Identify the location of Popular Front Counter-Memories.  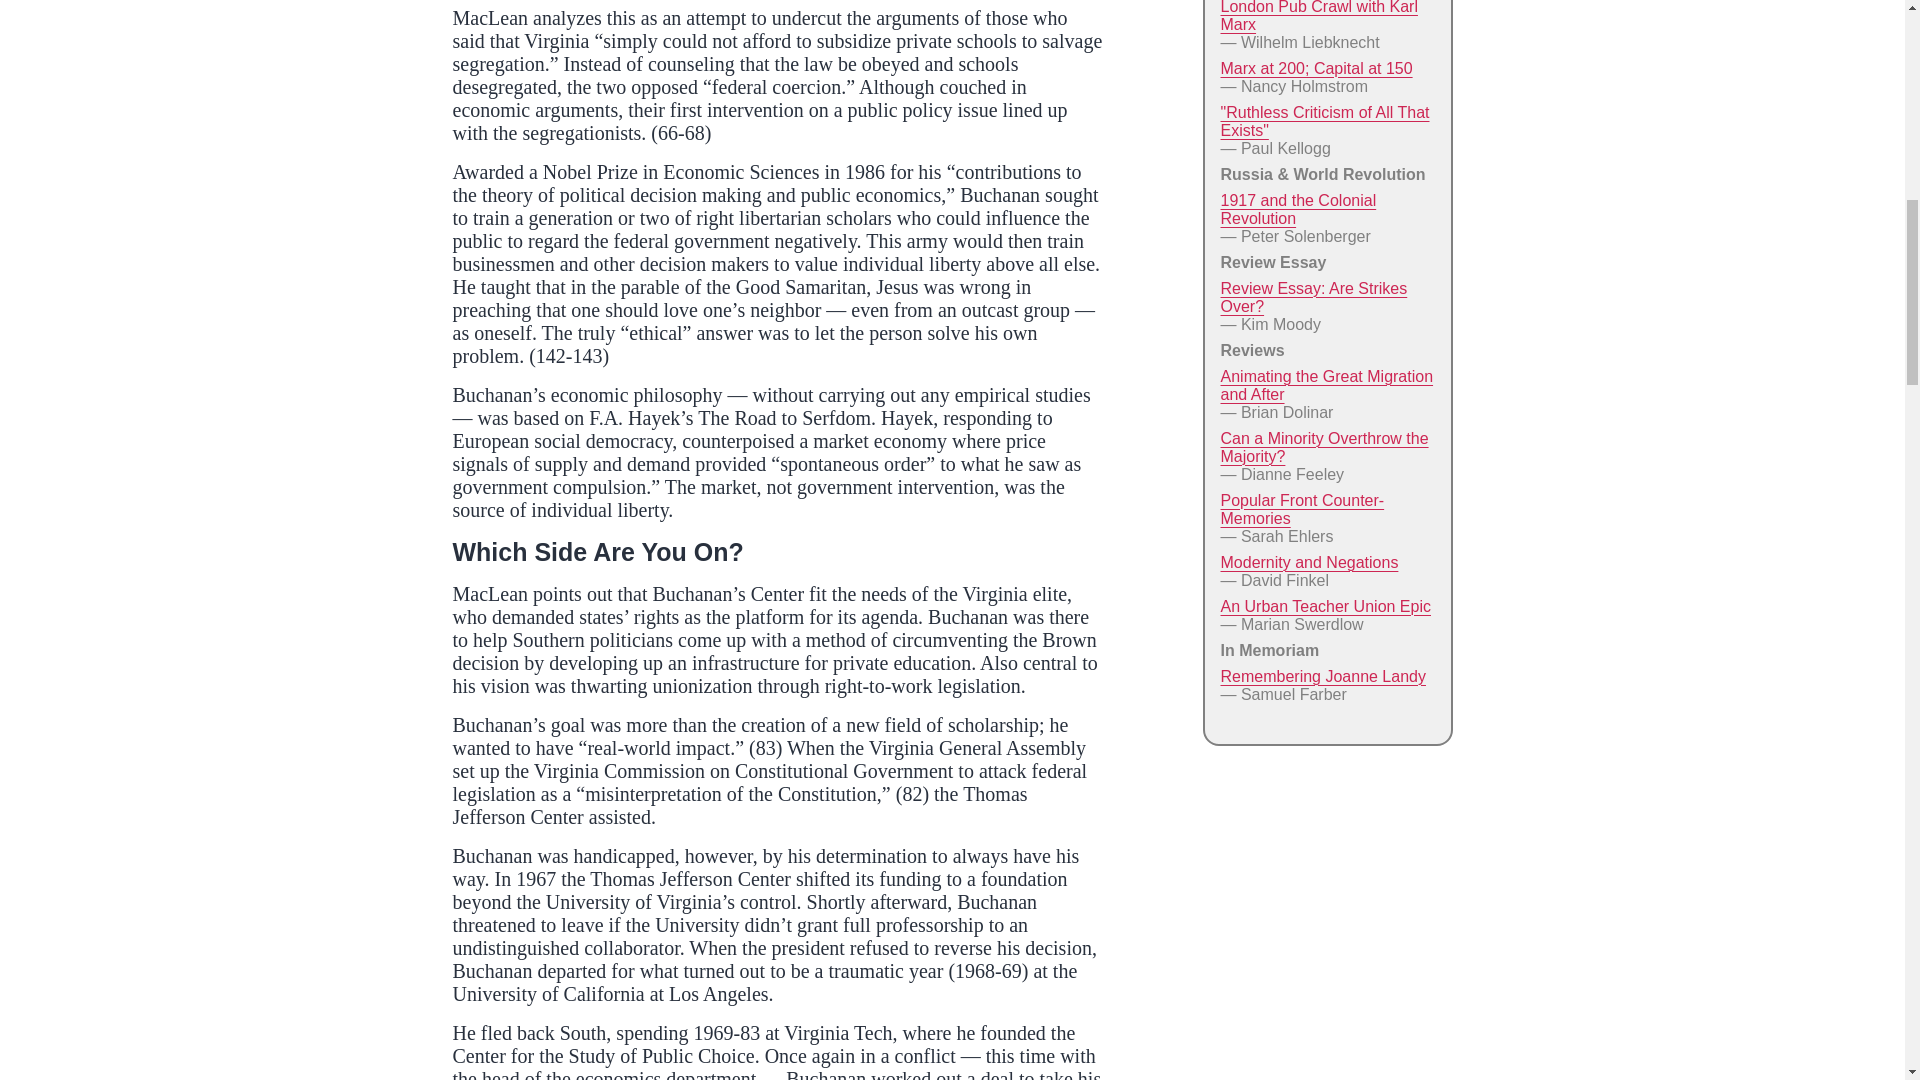
(1302, 510).